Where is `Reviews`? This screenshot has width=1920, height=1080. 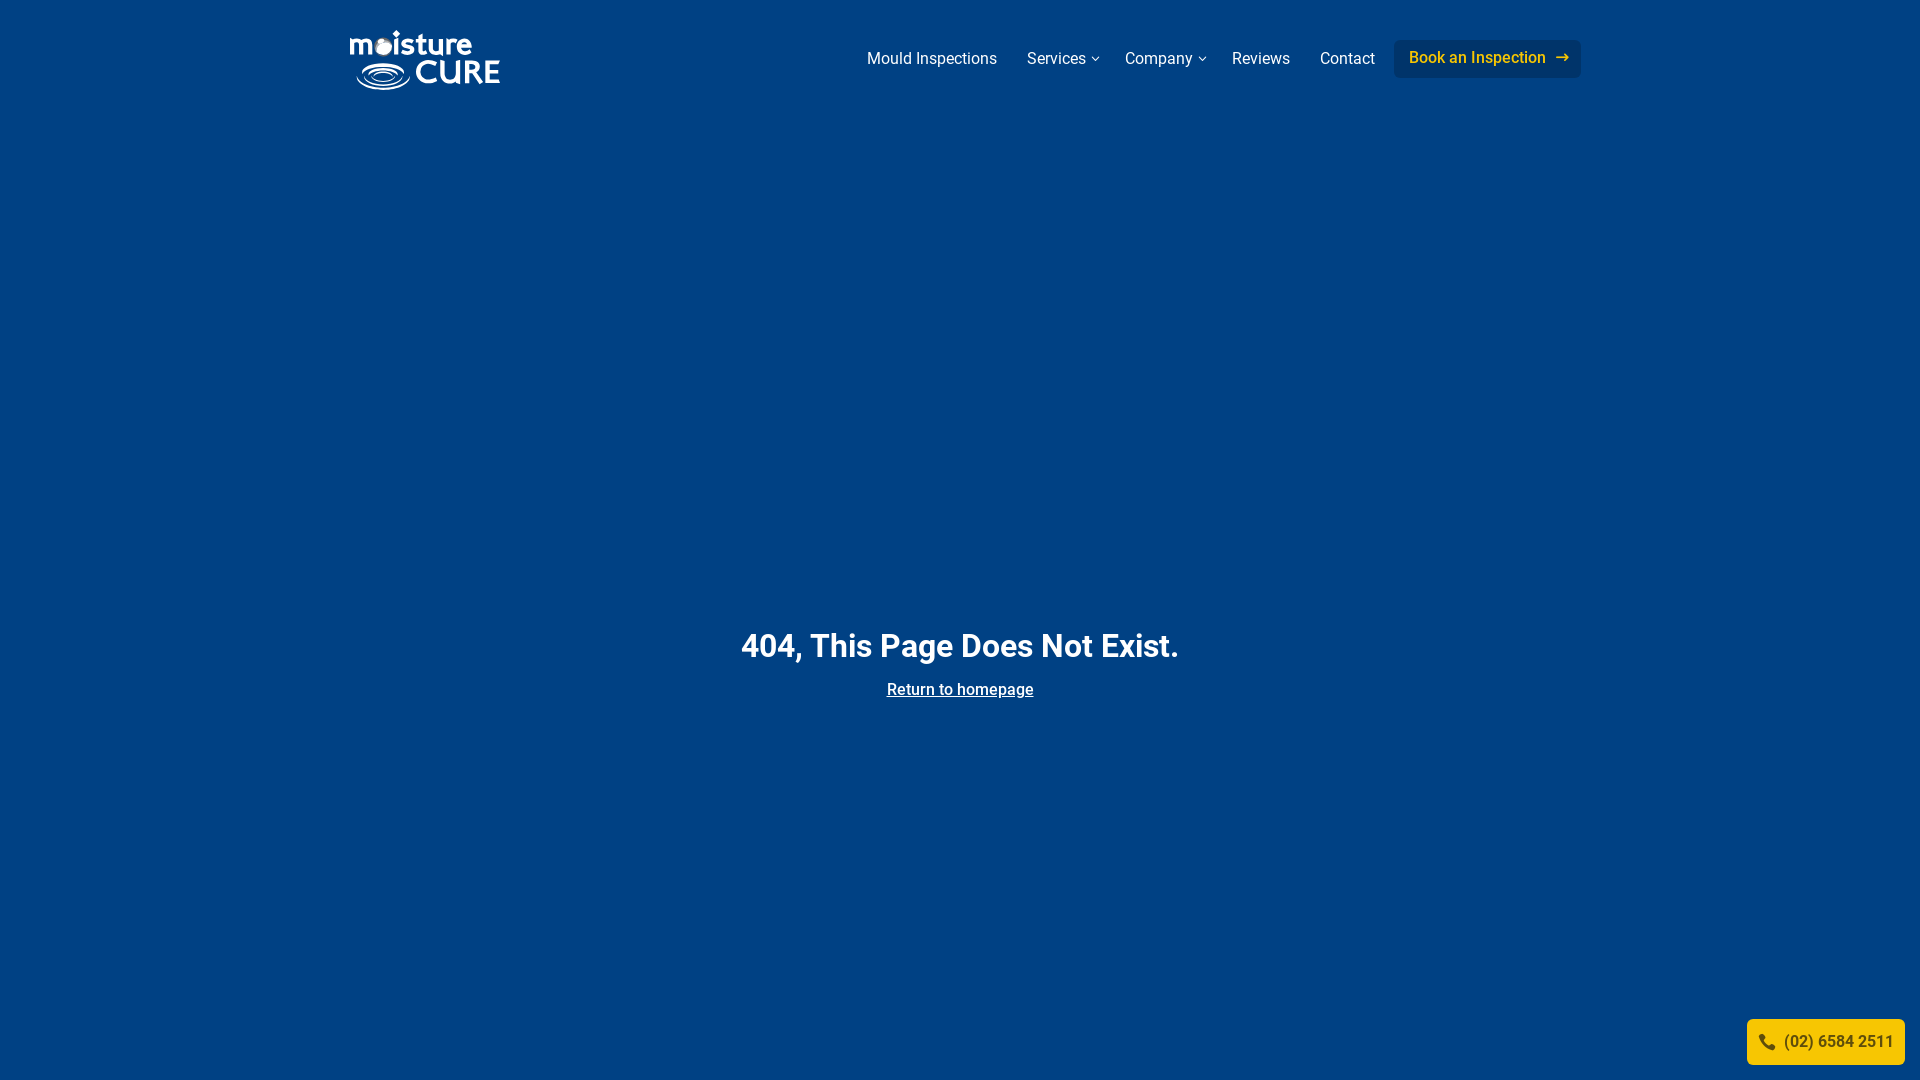
Reviews is located at coordinates (1261, 58).